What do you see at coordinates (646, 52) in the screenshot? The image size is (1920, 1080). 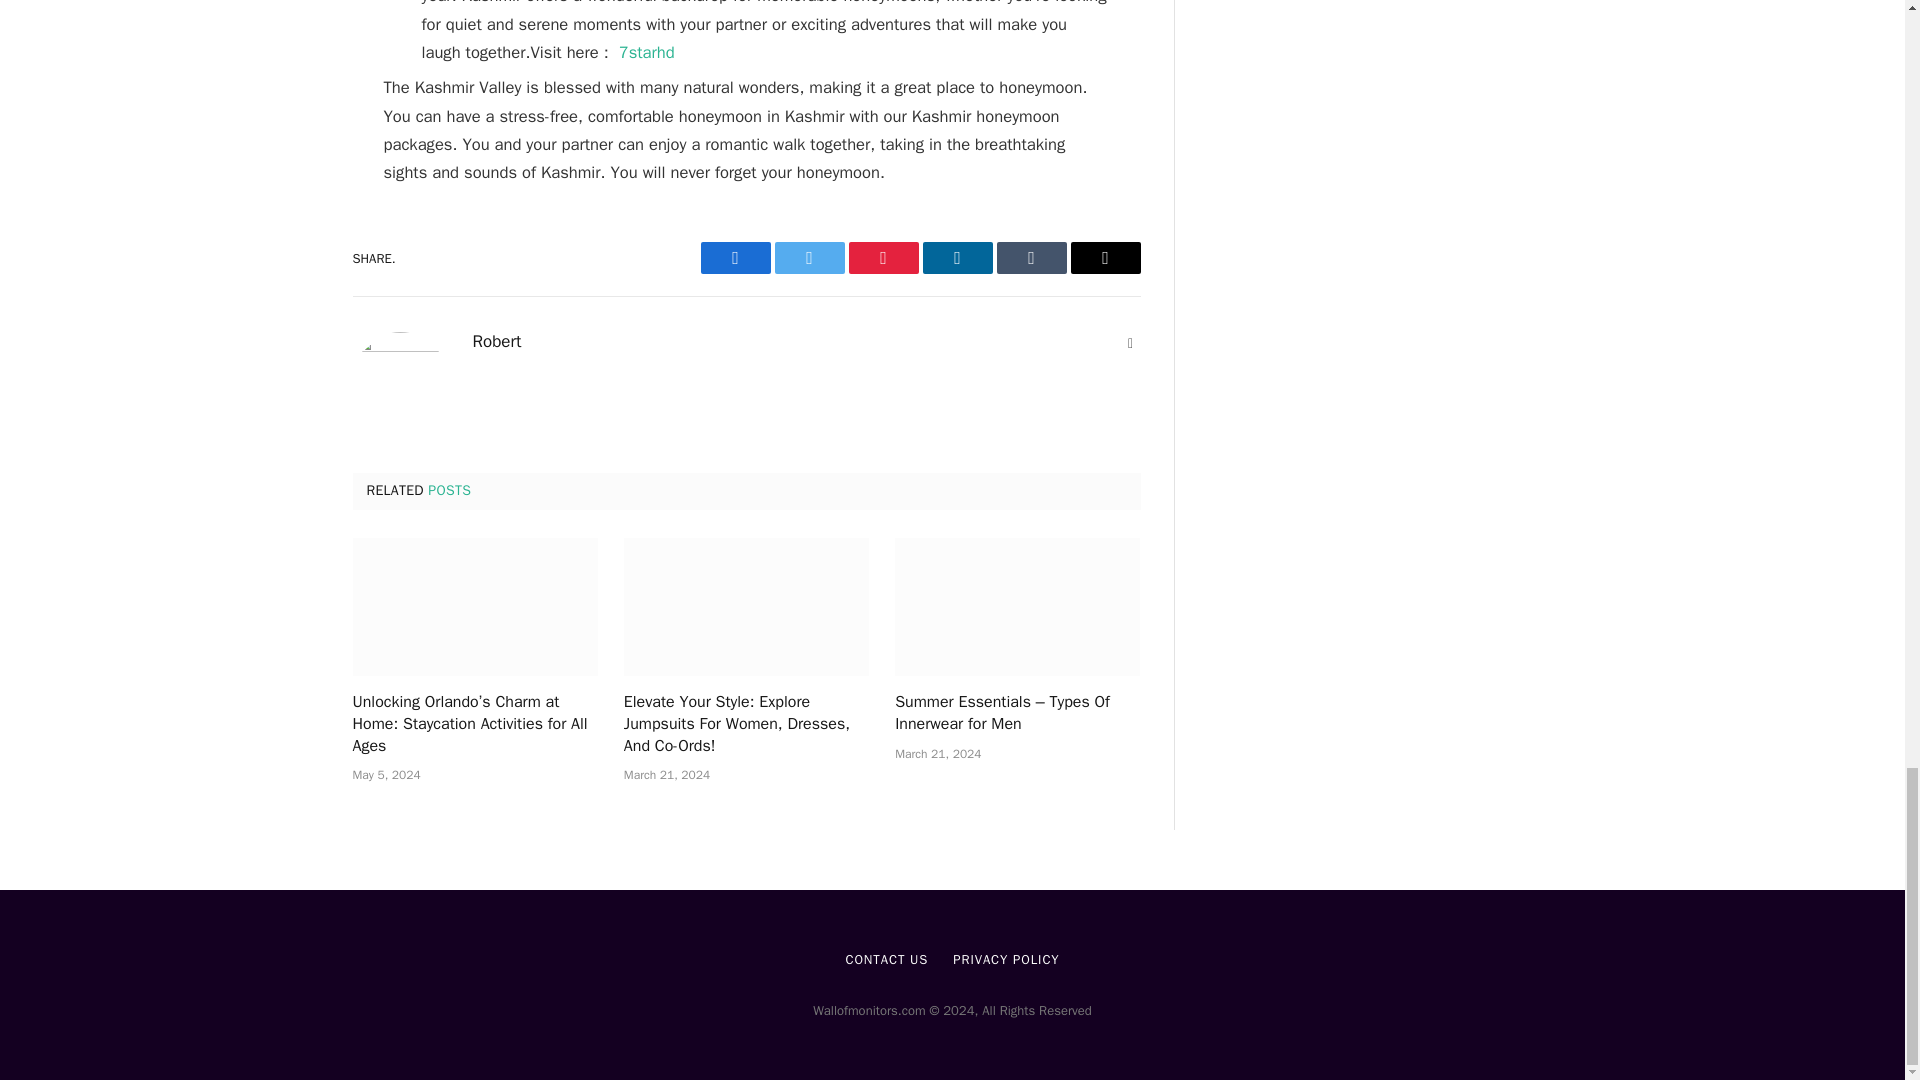 I see `7starhd` at bounding box center [646, 52].